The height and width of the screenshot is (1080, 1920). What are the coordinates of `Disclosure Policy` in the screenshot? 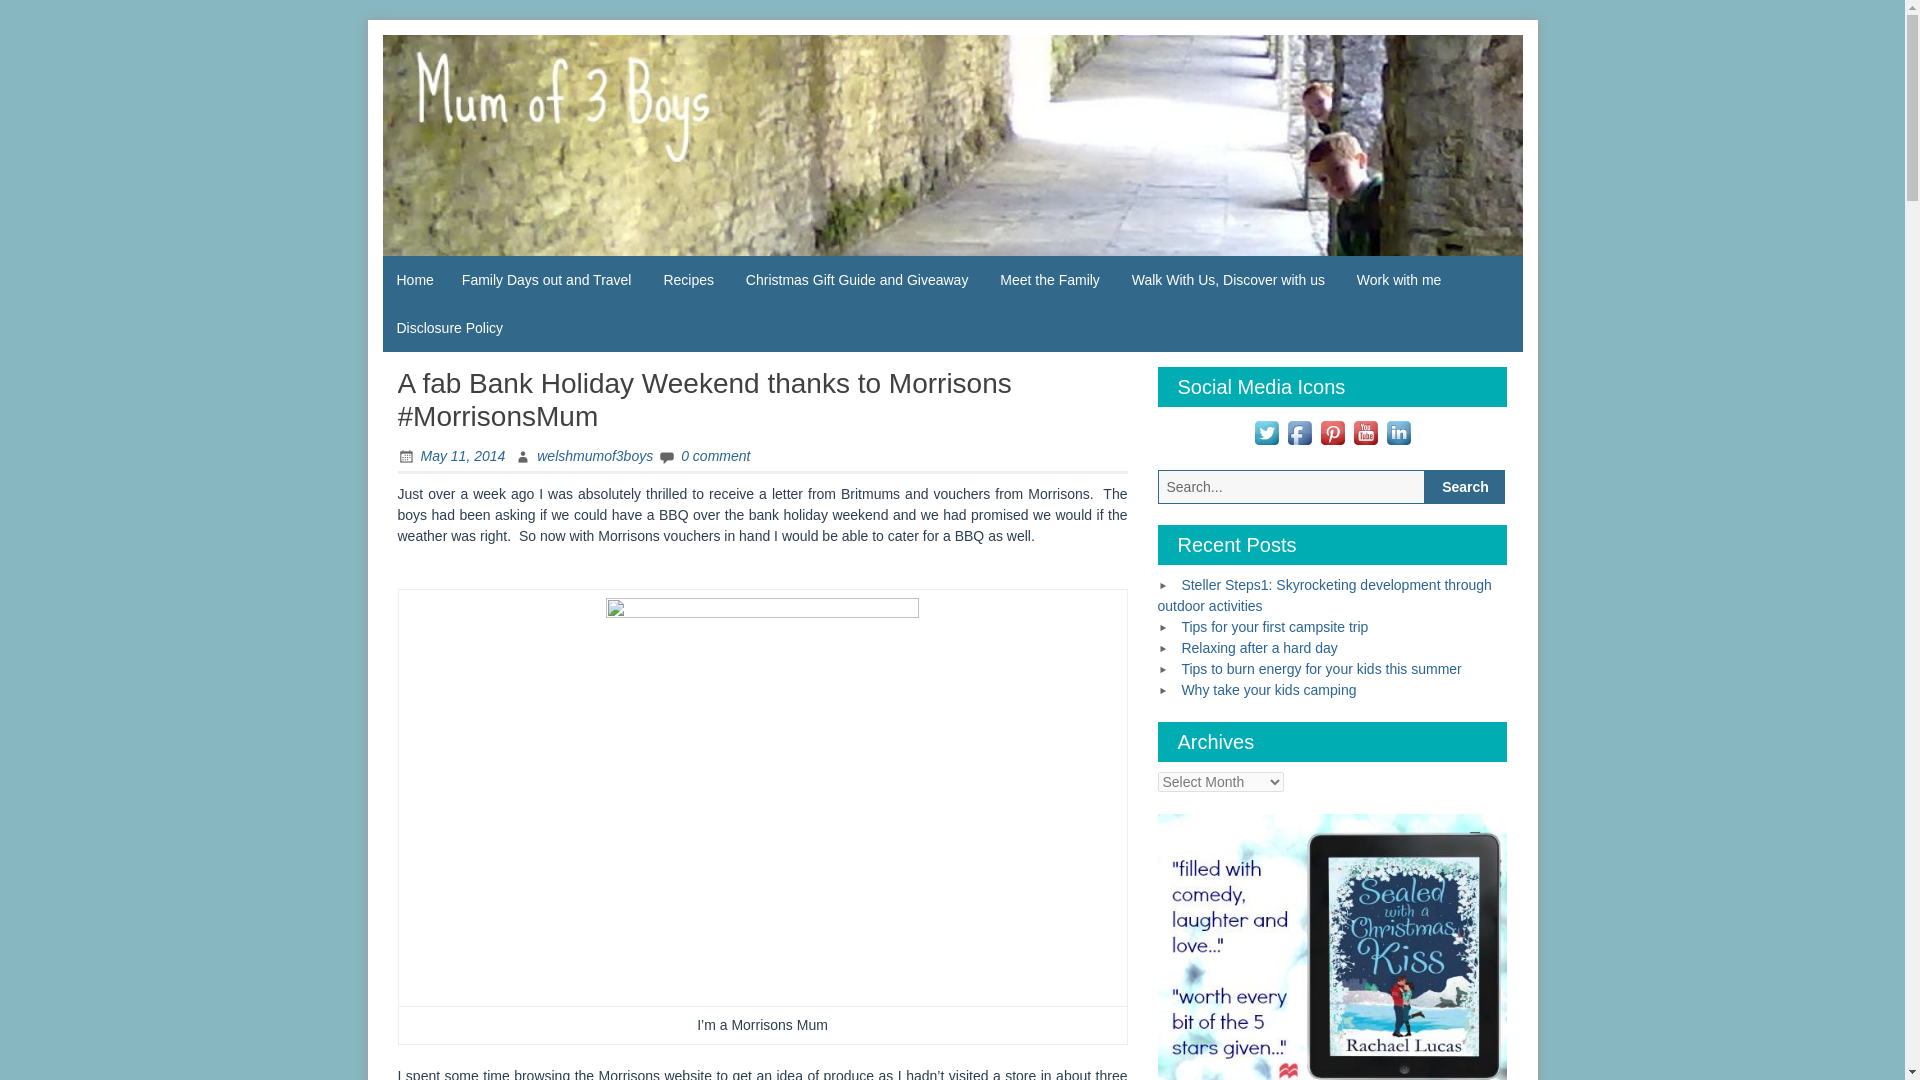 It's located at (449, 328).